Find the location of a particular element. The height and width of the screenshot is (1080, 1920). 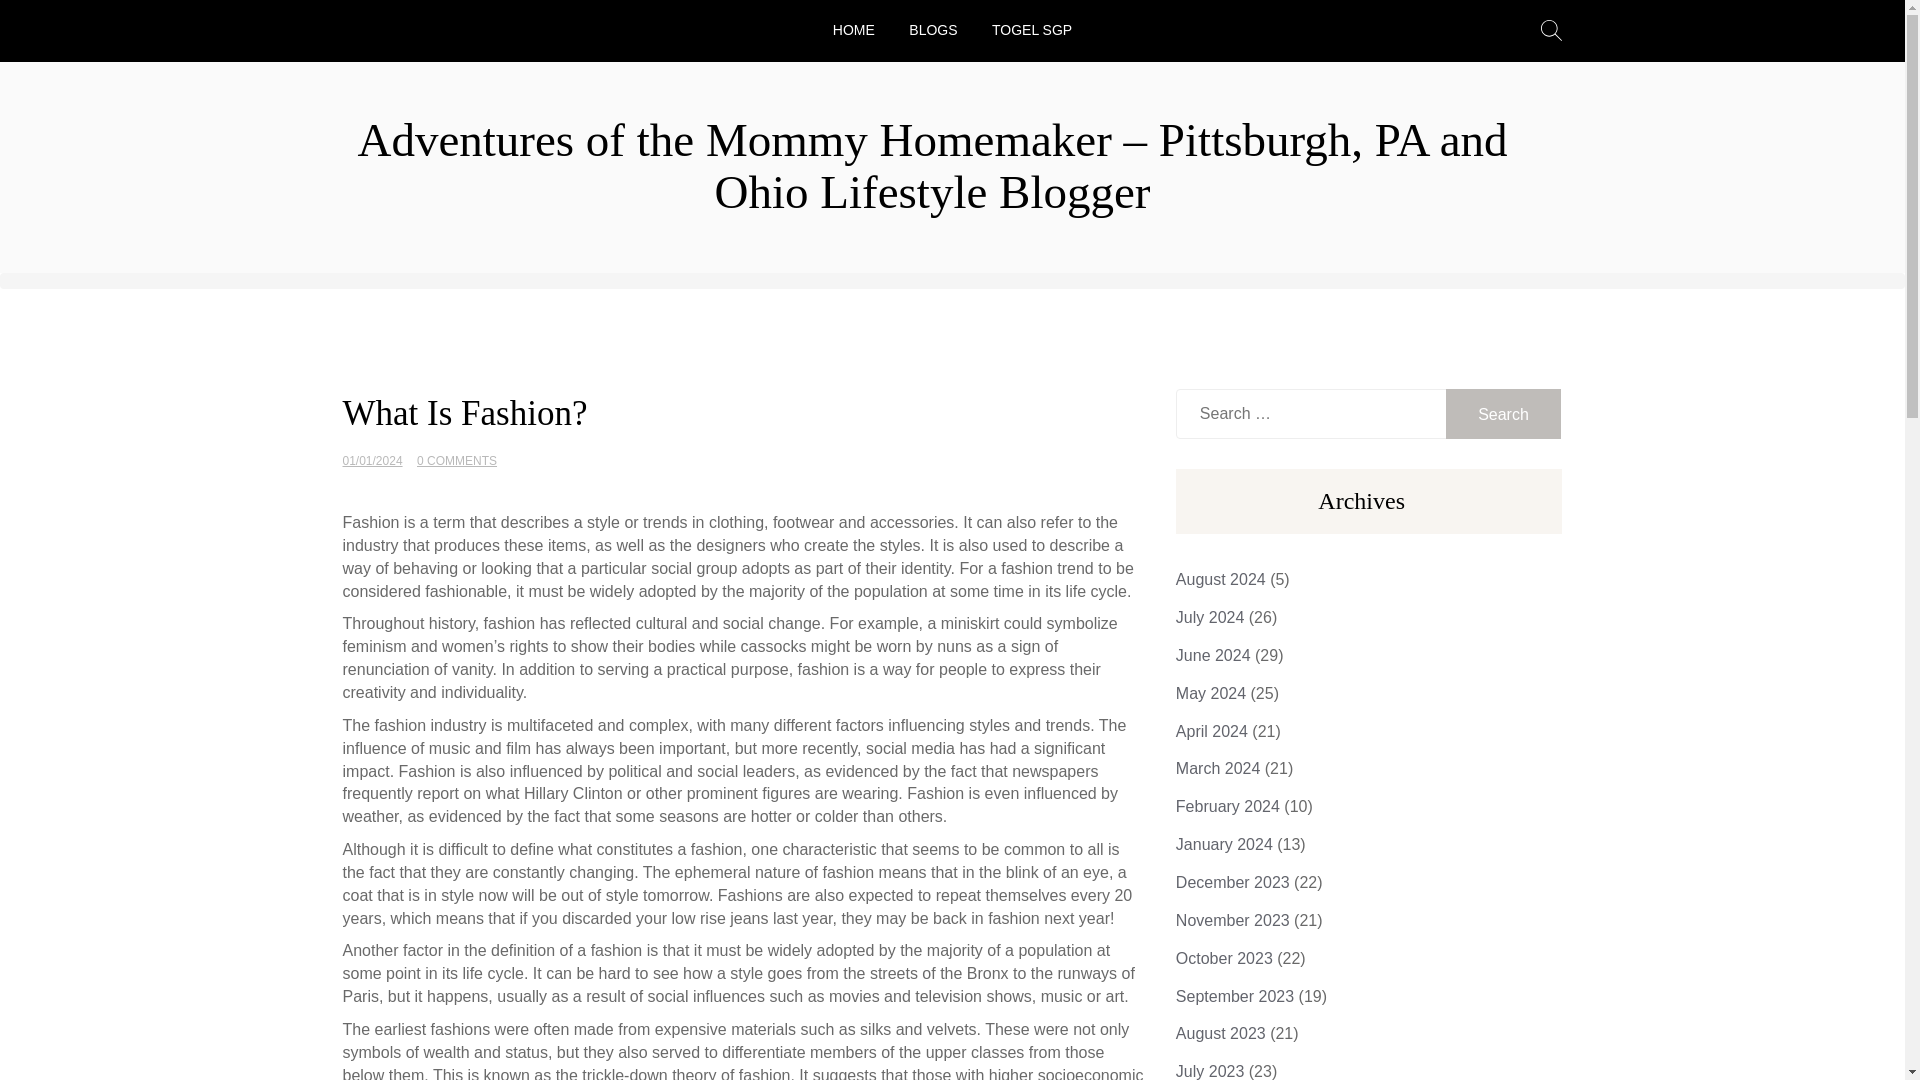

February 2024 is located at coordinates (1228, 806).